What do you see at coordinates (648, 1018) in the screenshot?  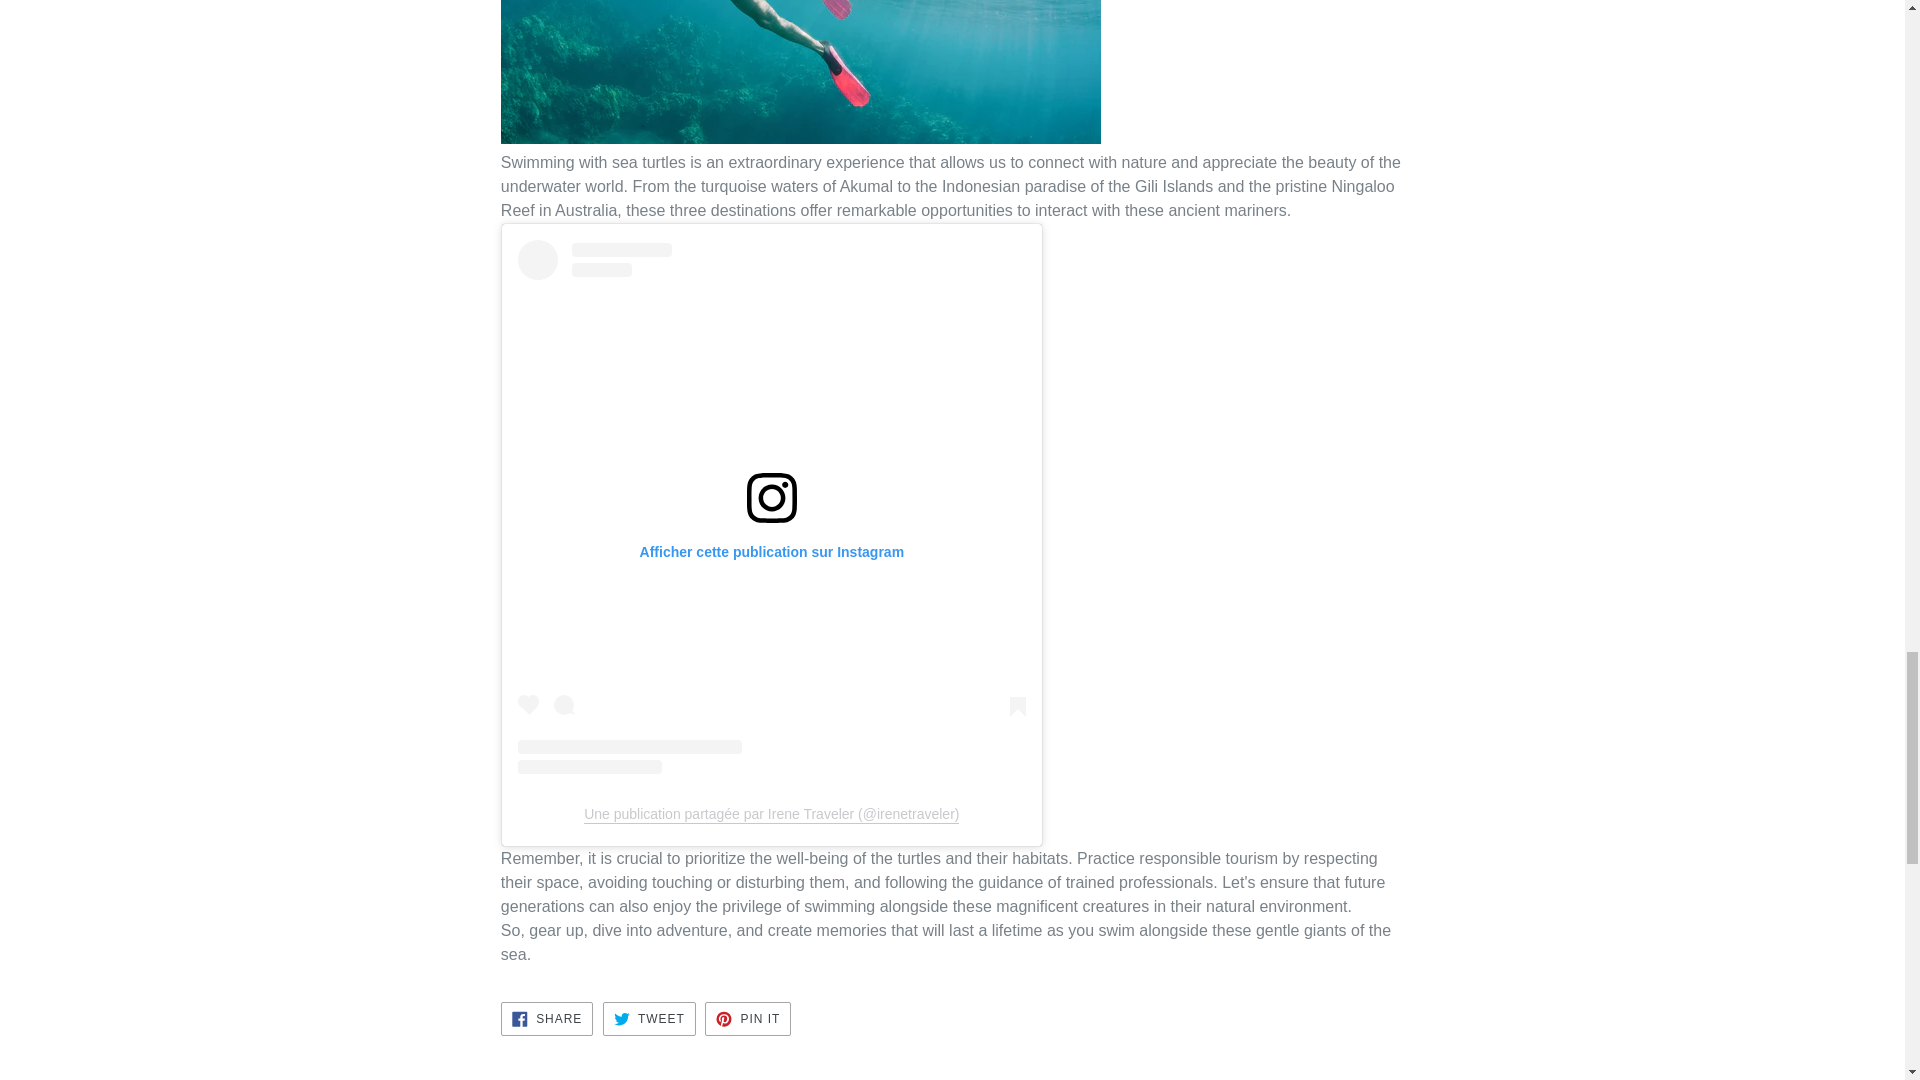 I see `Share on Facebook` at bounding box center [648, 1018].